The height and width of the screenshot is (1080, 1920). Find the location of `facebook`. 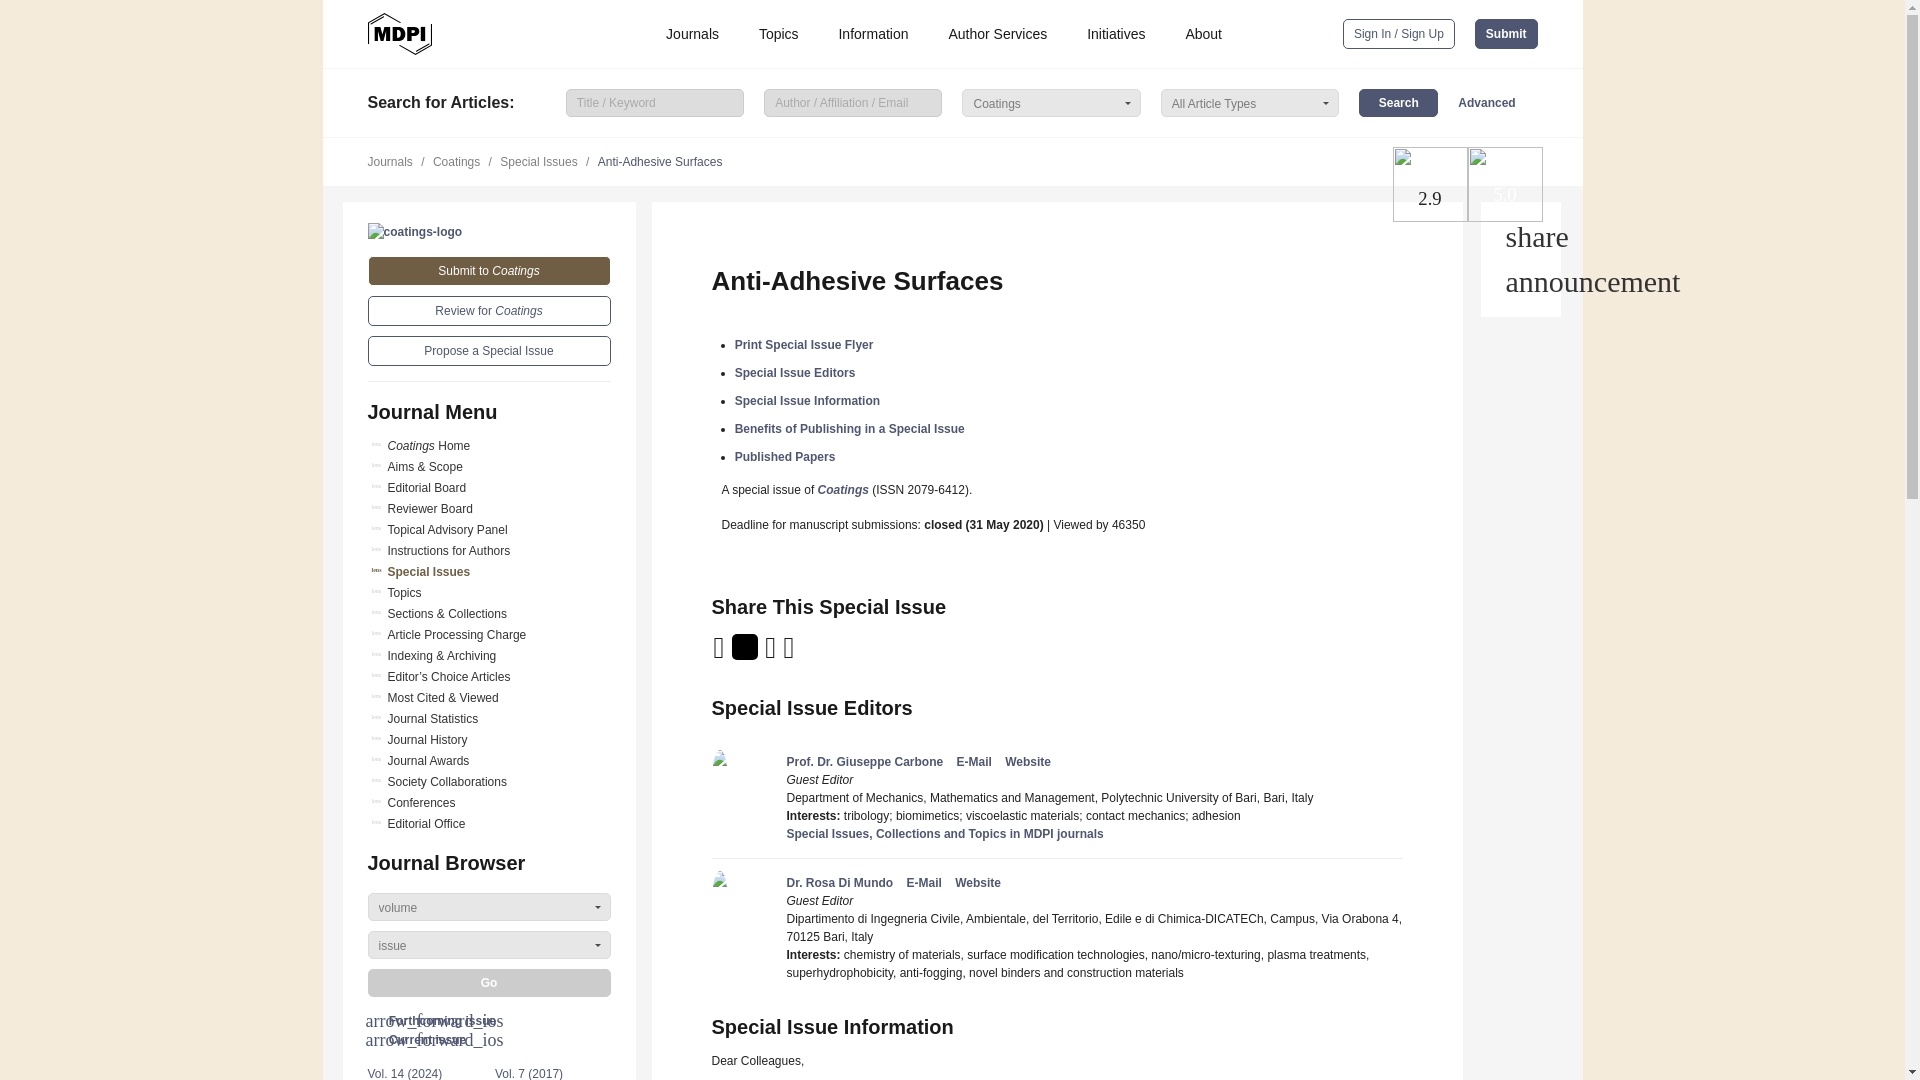

facebook is located at coordinates (790, 653).